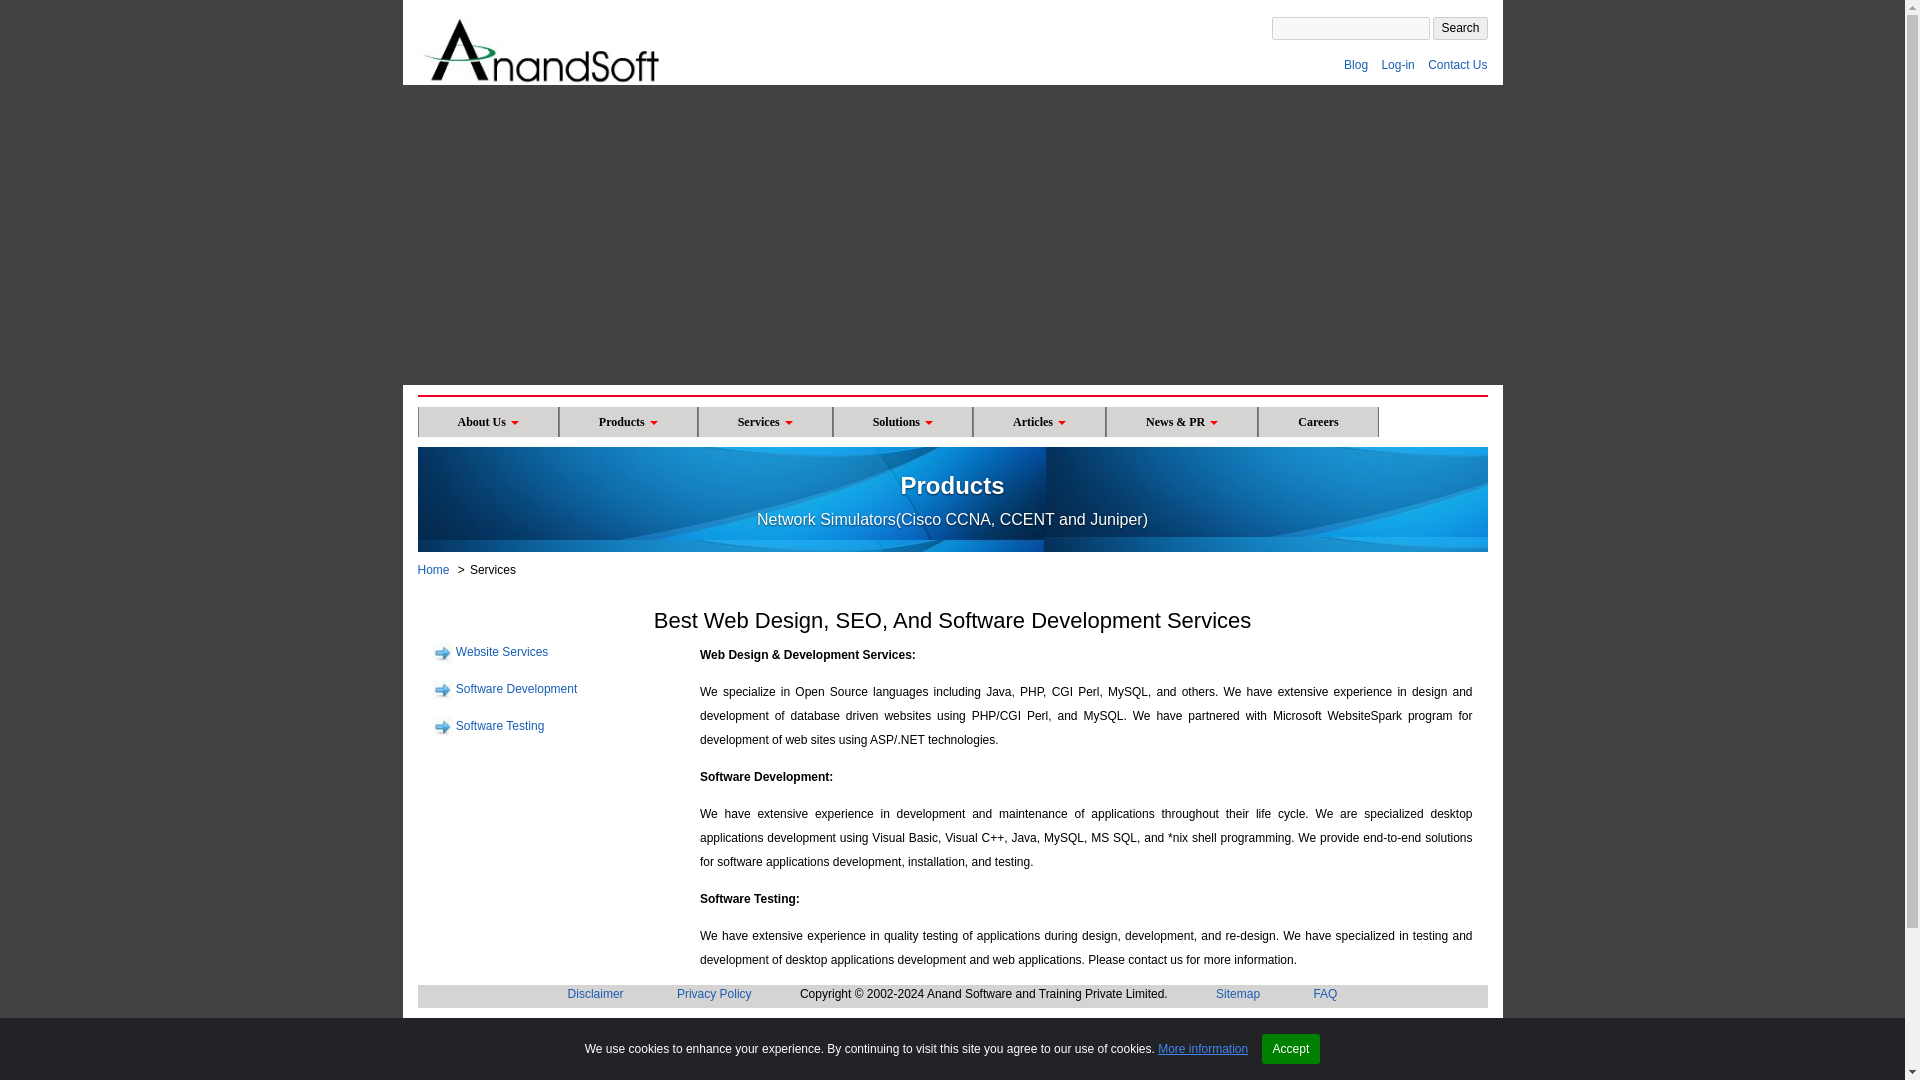 The width and height of the screenshot is (1920, 1080). What do you see at coordinates (628, 422) in the screenshot?
I see `Products` at bounding box center [628, 422].